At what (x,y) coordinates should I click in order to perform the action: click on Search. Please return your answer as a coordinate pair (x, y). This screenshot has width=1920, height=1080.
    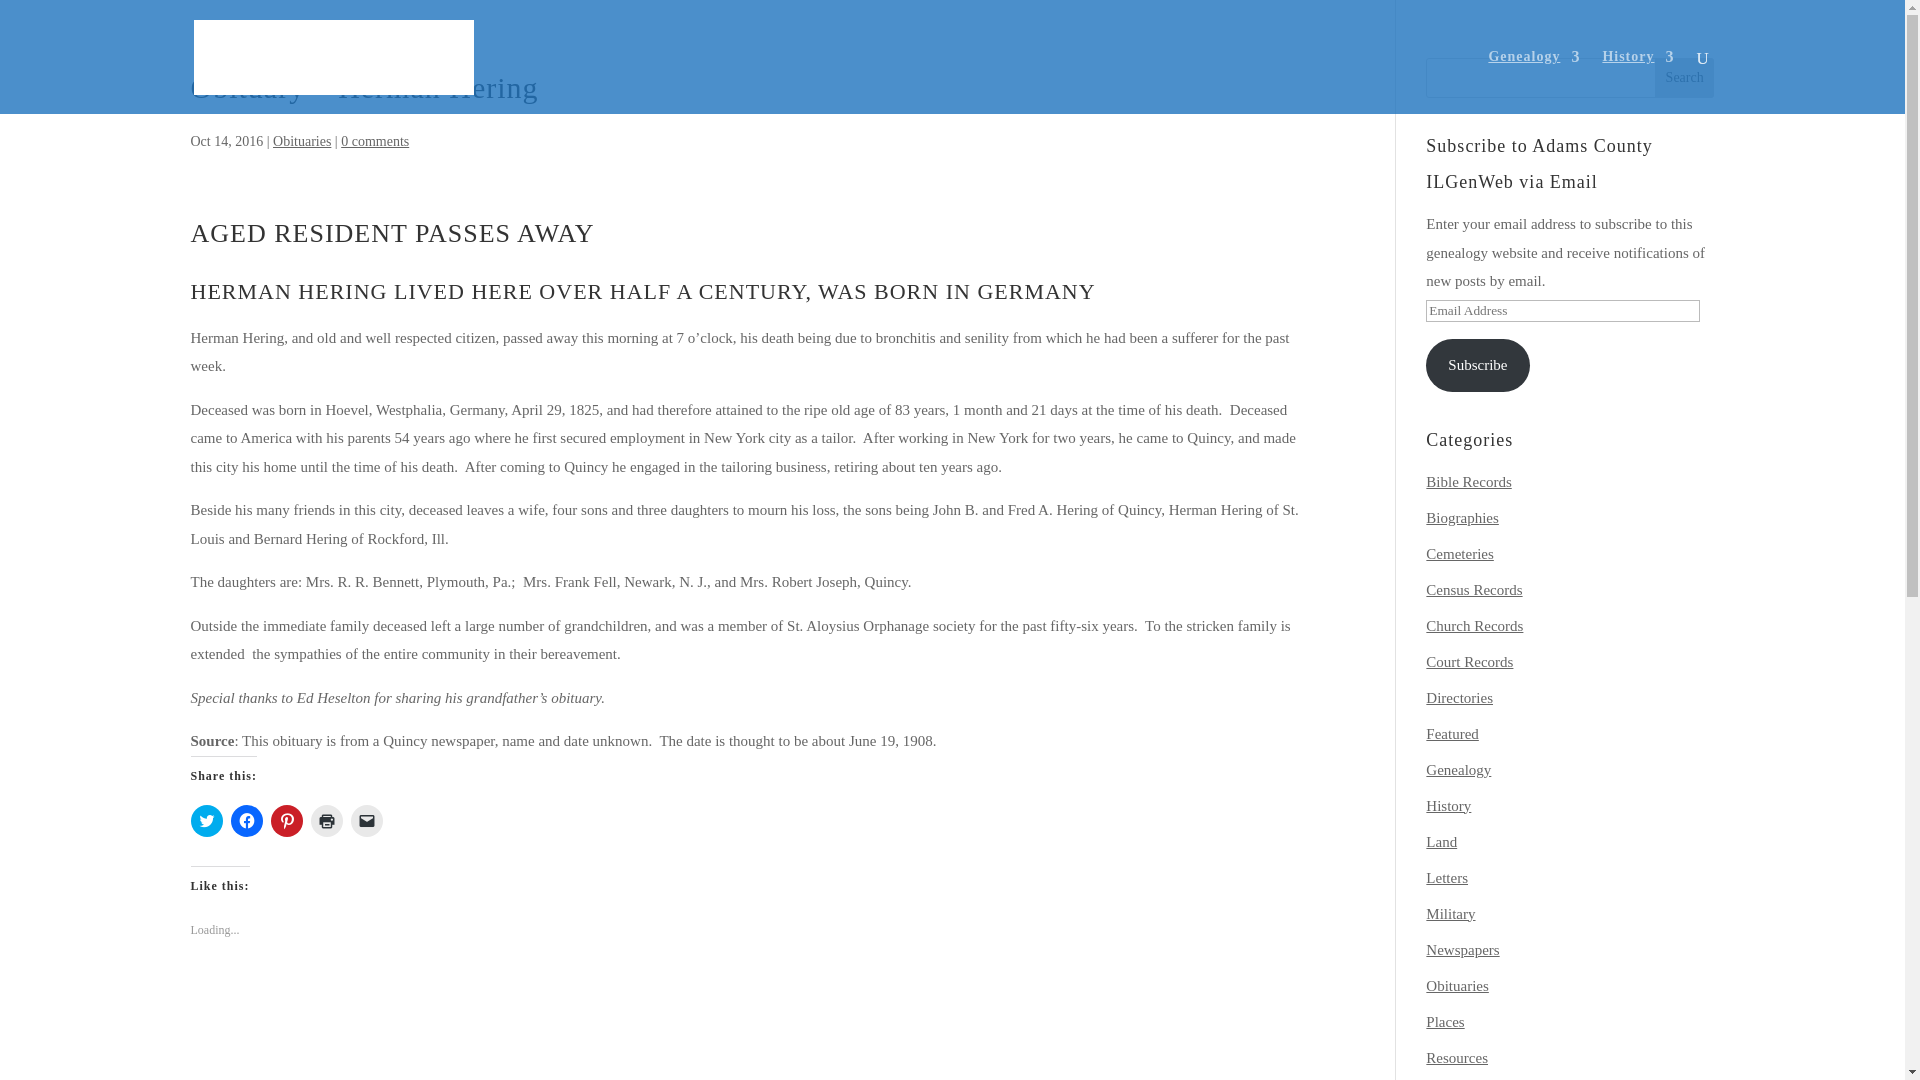
    Looking at the image, I should click on (1684, 78).